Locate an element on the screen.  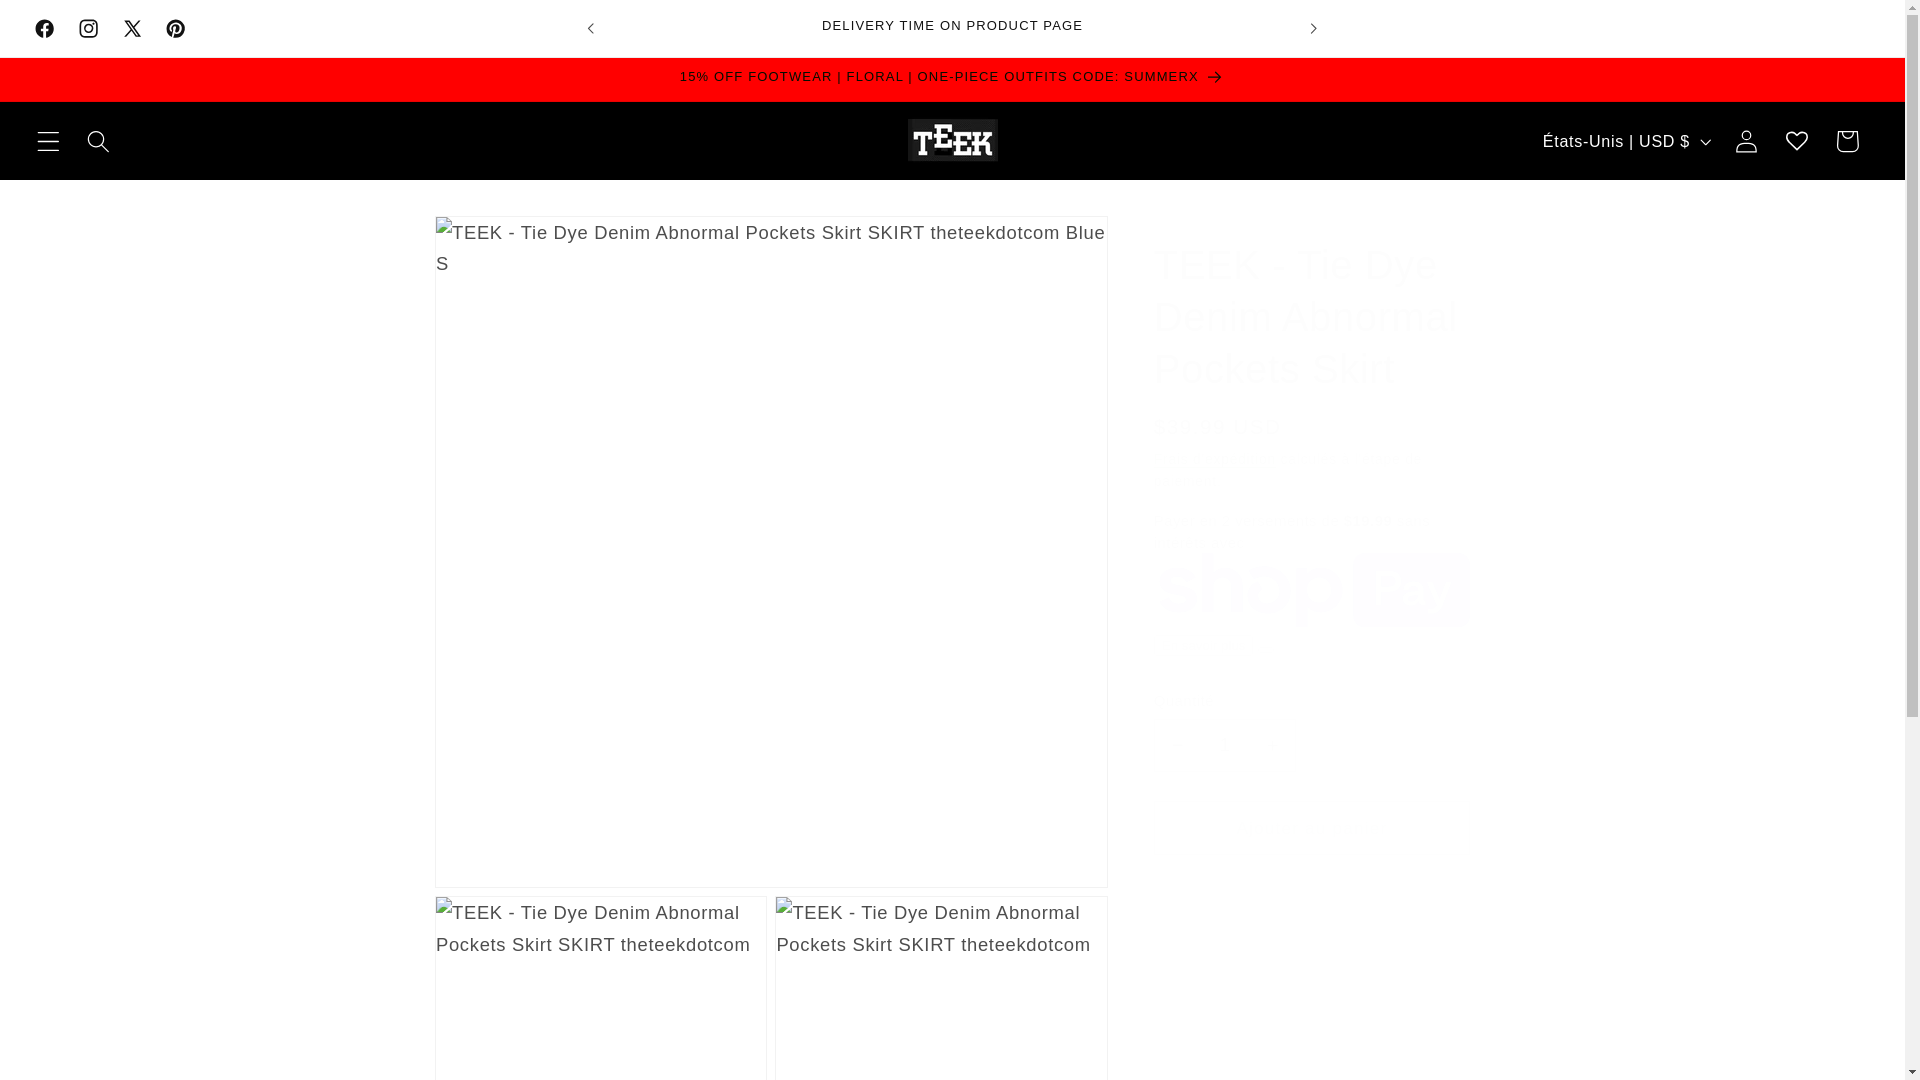
Ignorer et passer au contenu is located at coordinates (69, 26).